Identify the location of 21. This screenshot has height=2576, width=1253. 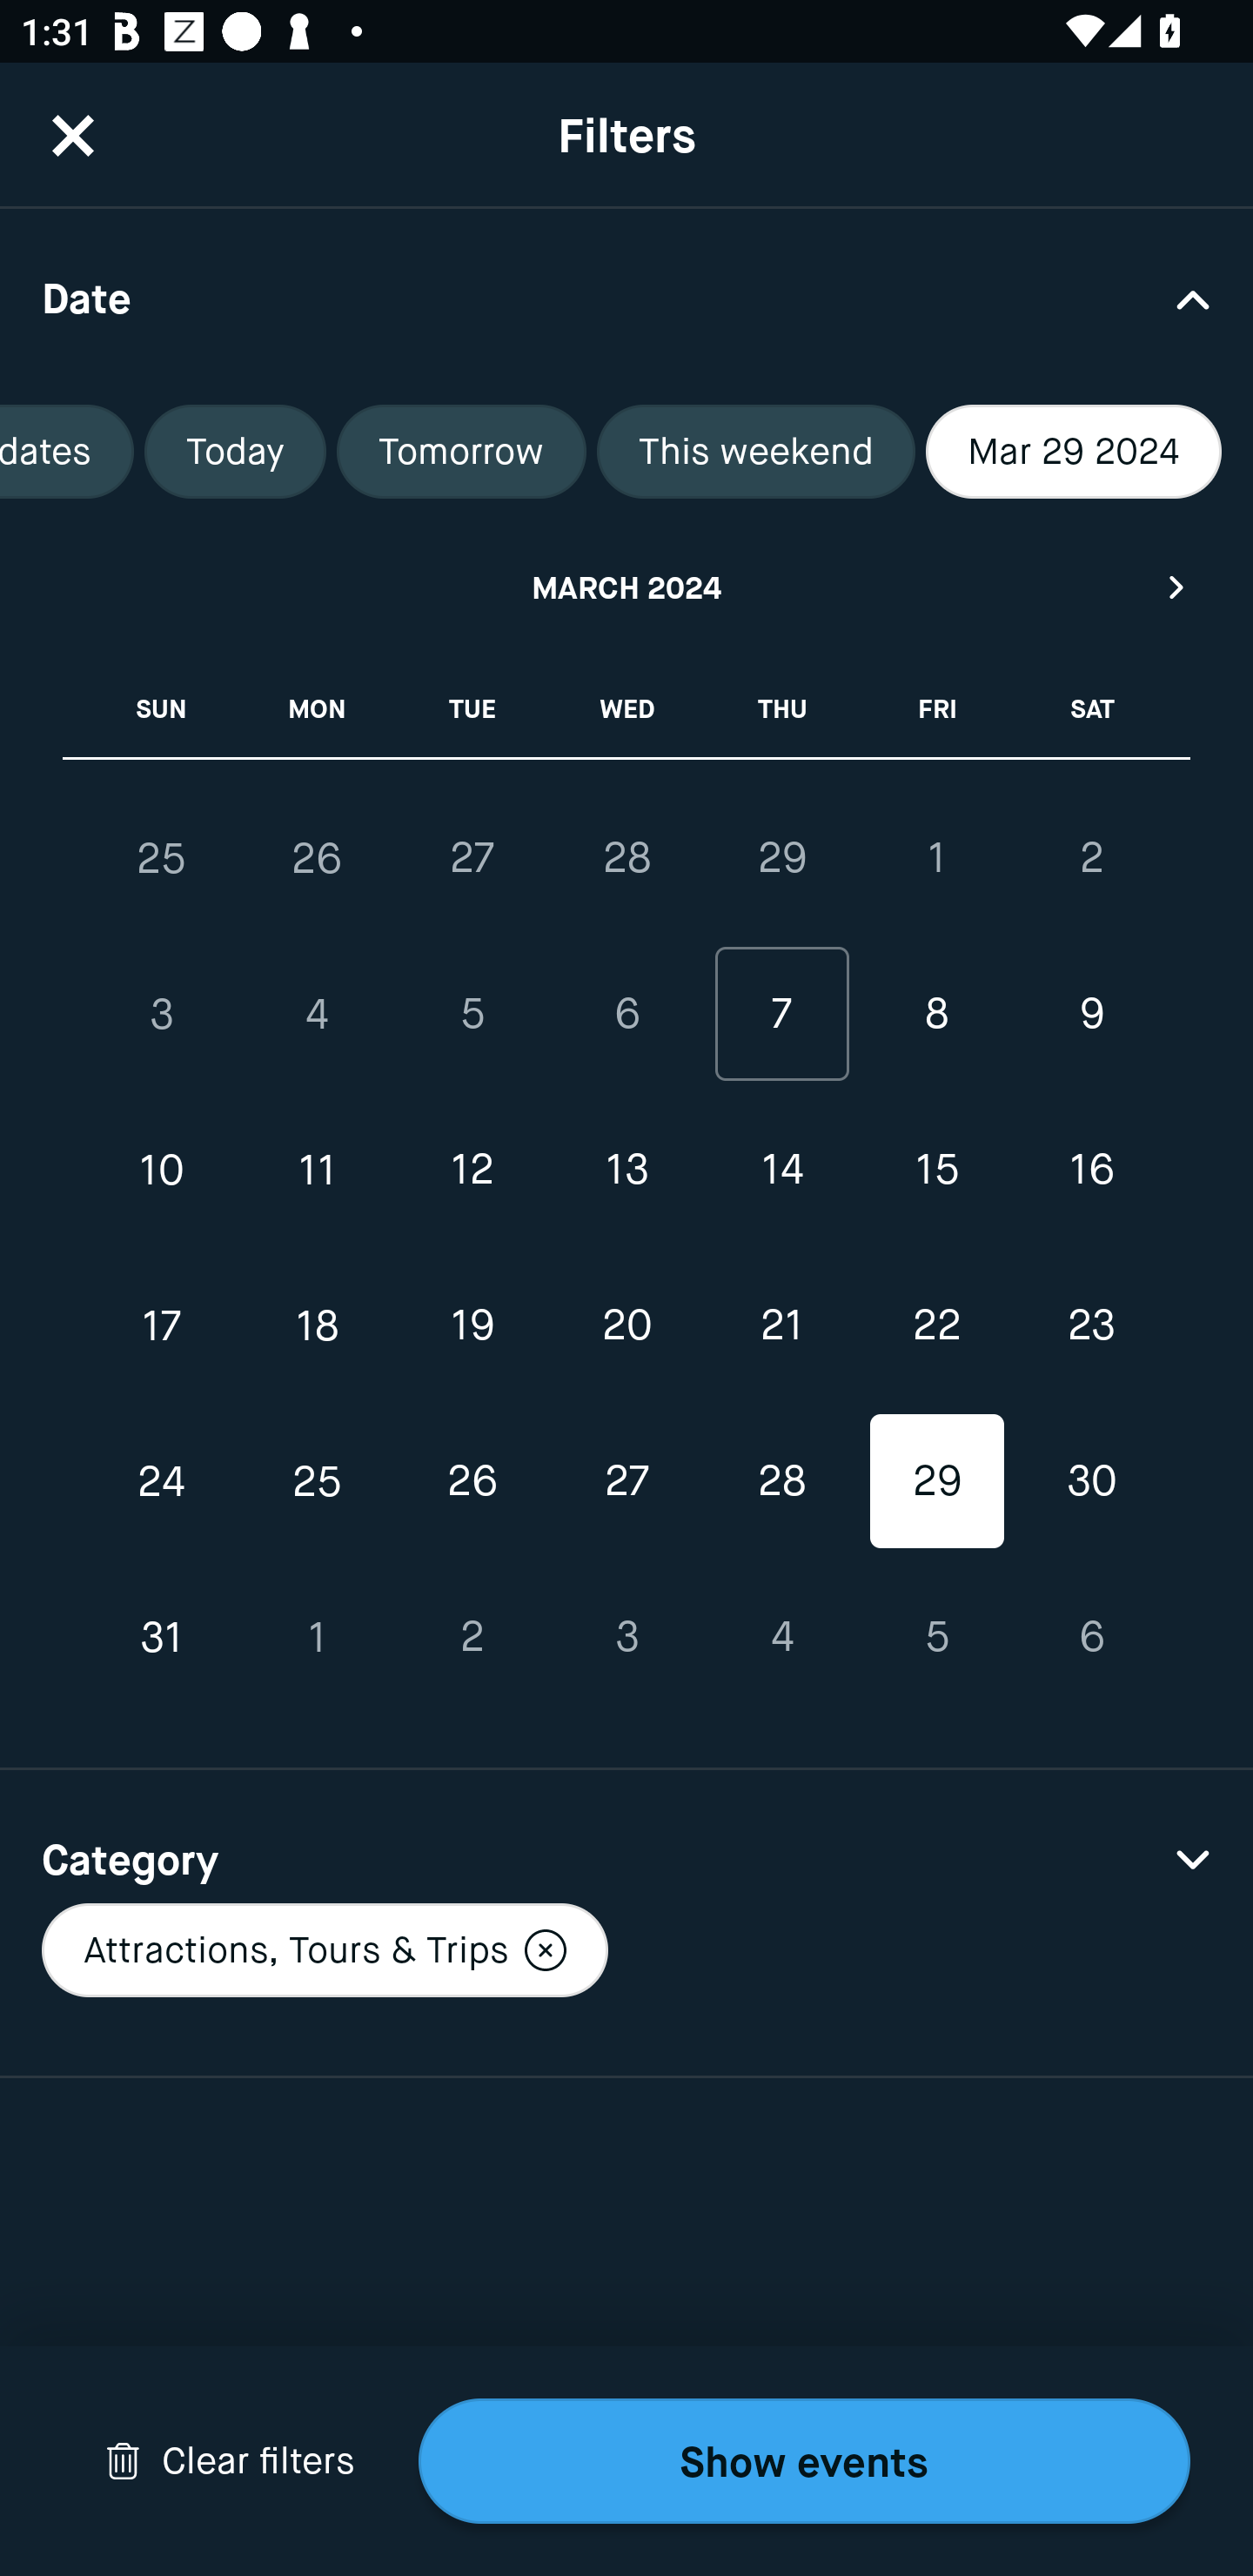
(781, 1325).